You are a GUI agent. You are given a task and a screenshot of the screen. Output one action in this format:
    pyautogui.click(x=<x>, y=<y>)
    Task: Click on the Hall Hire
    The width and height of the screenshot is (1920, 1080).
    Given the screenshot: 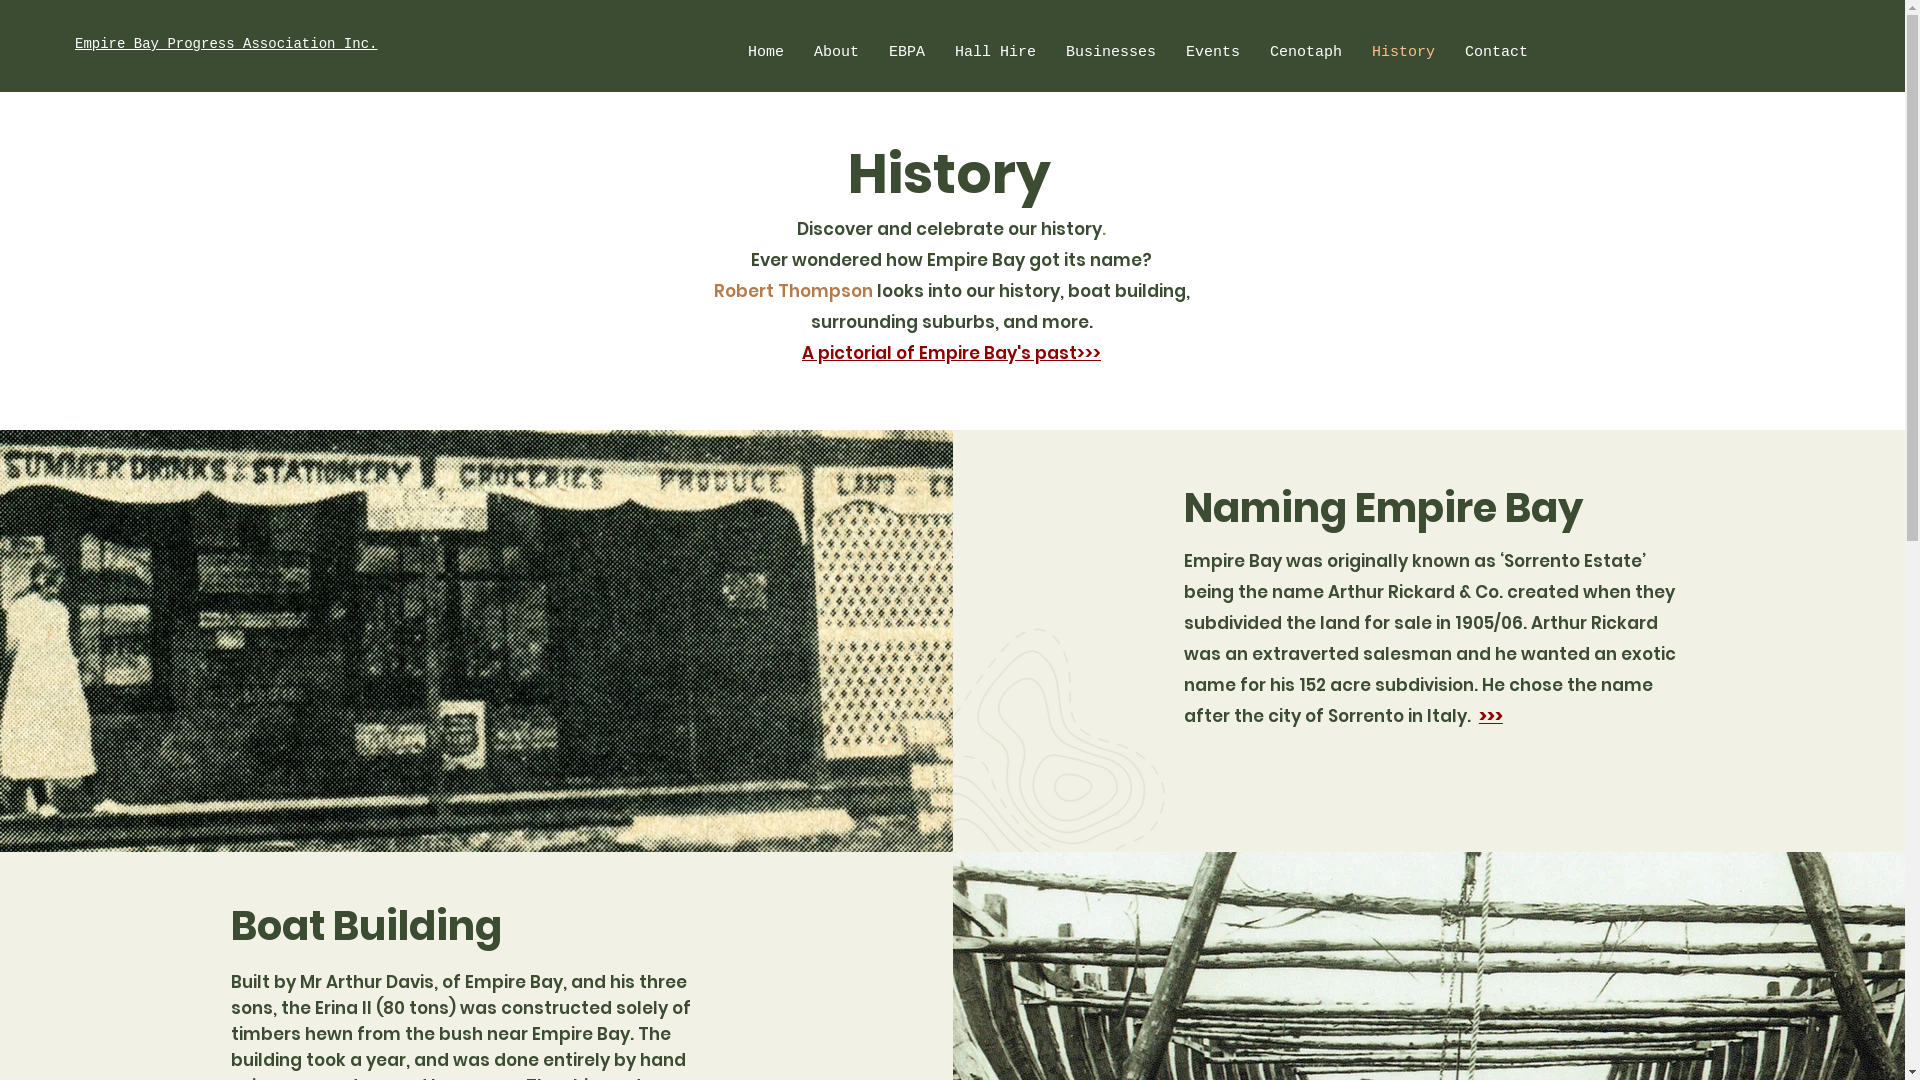 What is the action you would take?
    pyautogui.click(x=996, y=52)
    